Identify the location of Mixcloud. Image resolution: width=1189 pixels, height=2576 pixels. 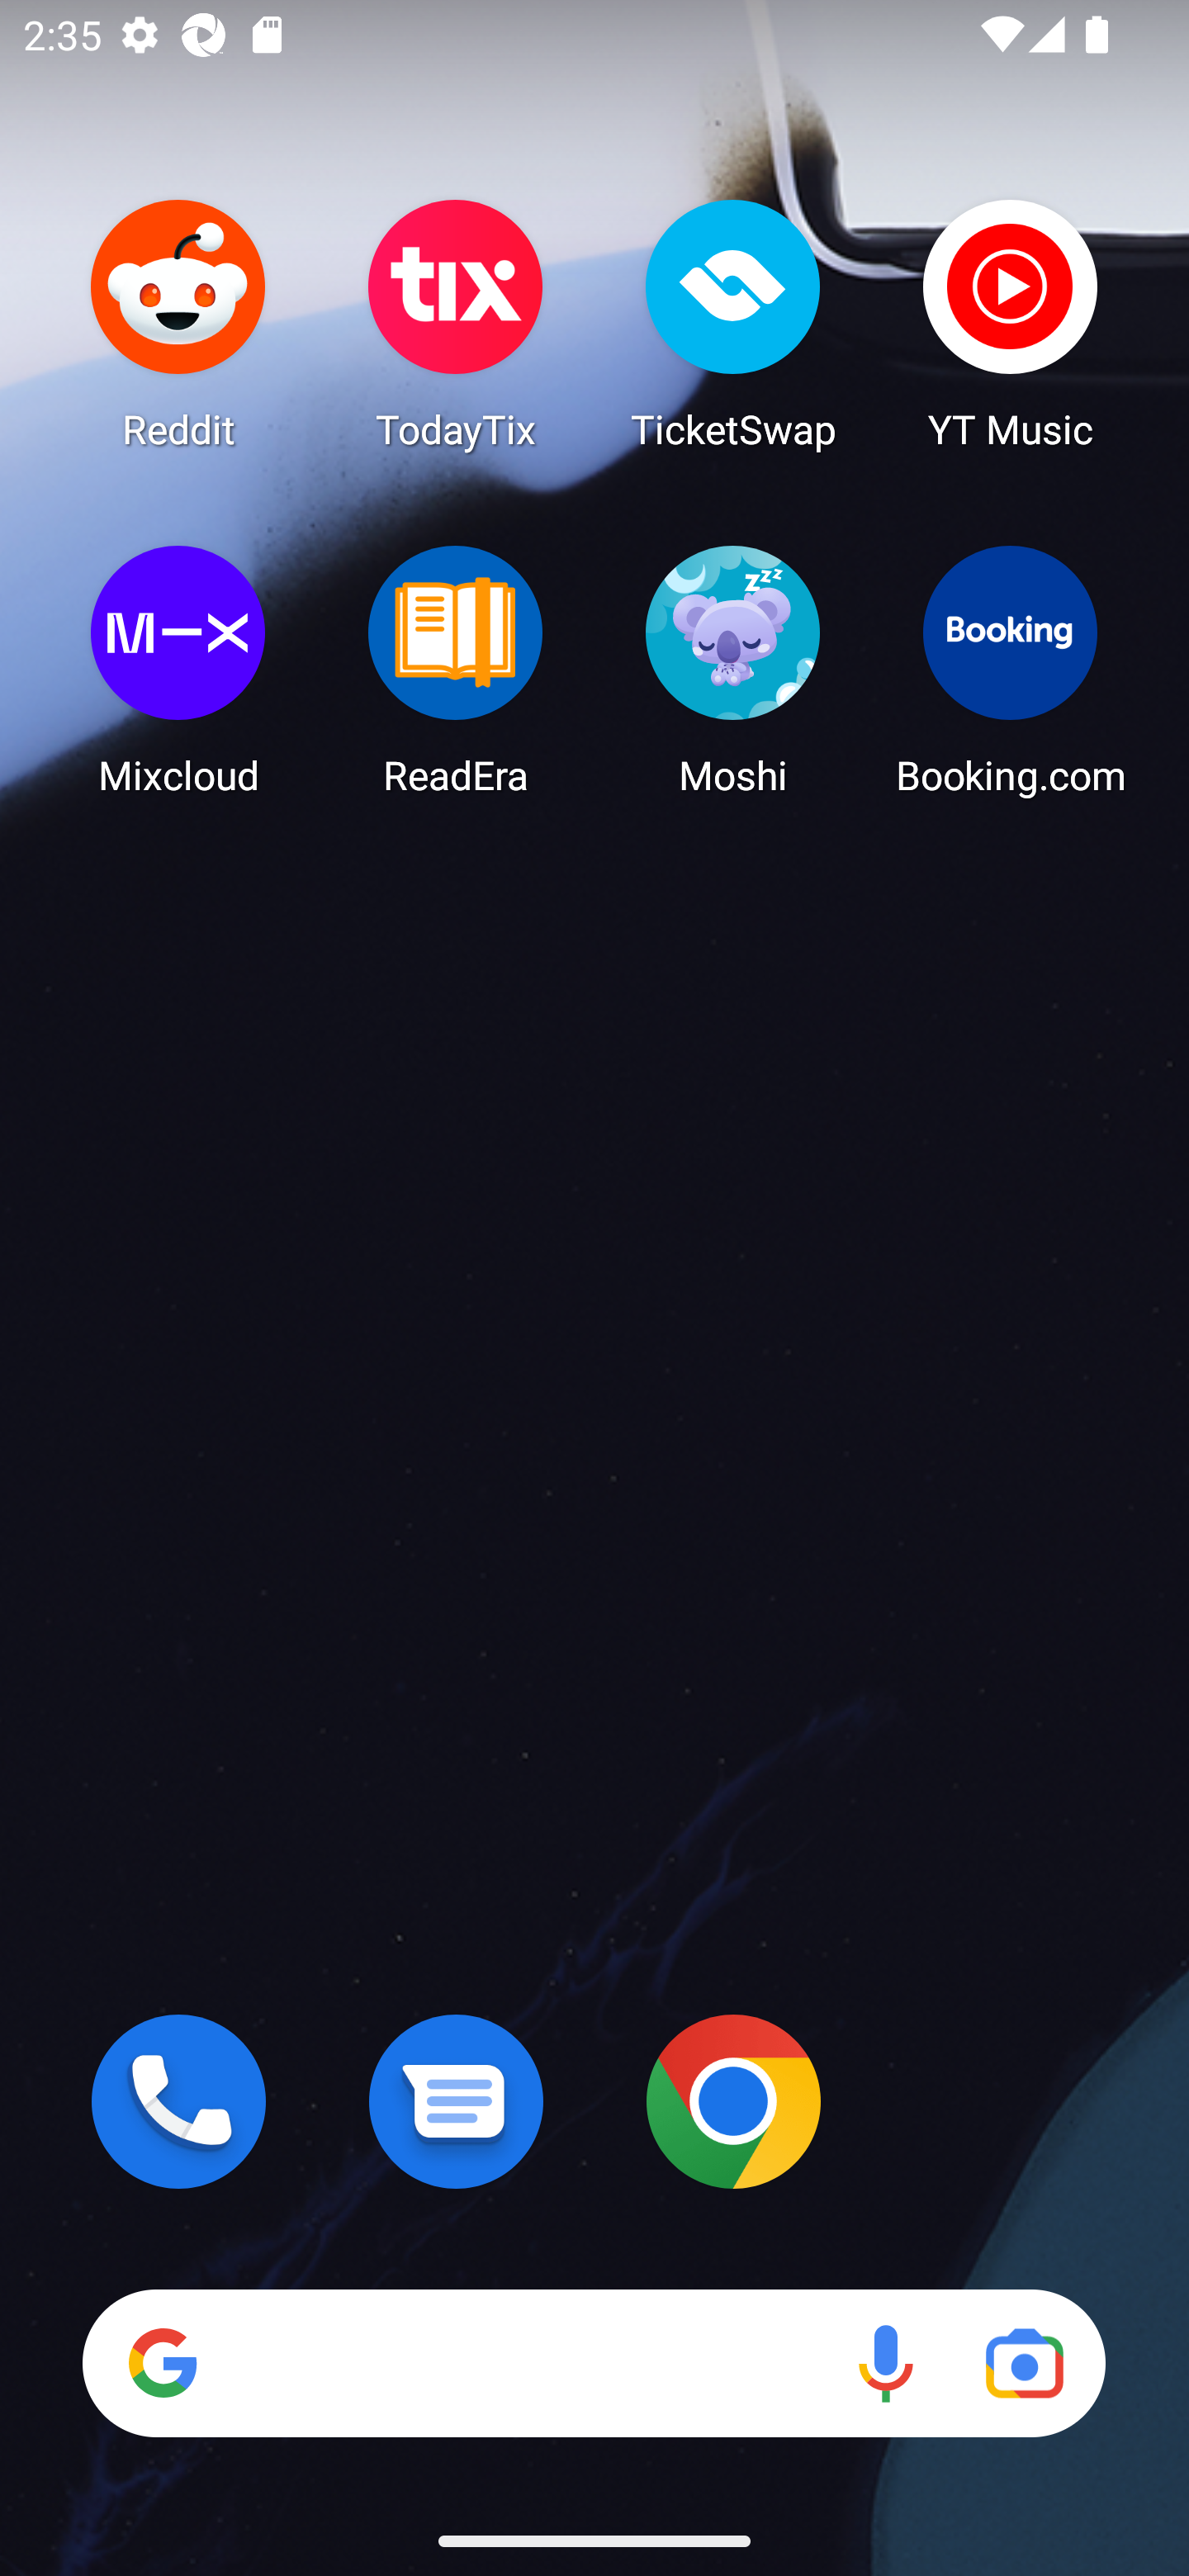
(178, 670).